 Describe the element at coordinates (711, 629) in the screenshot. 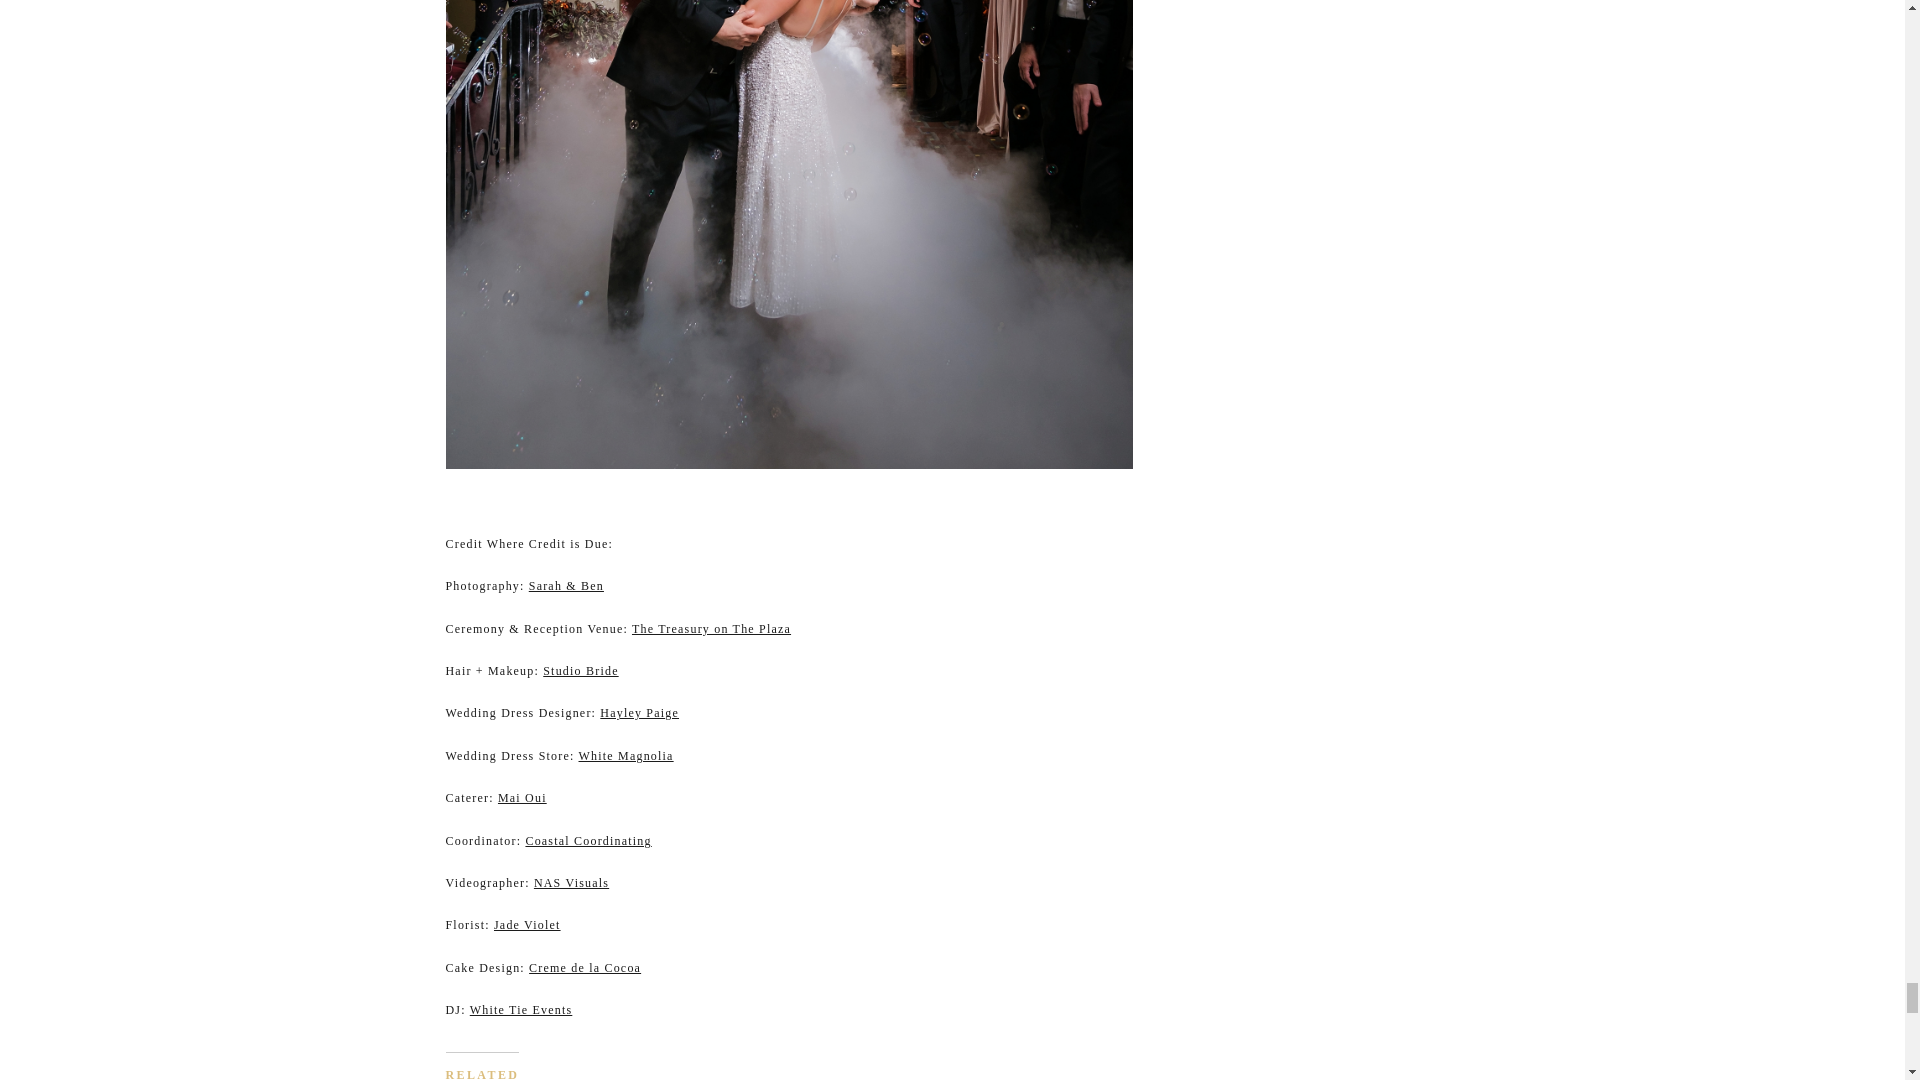

I see `The Treasury on The Plaza` at that location.